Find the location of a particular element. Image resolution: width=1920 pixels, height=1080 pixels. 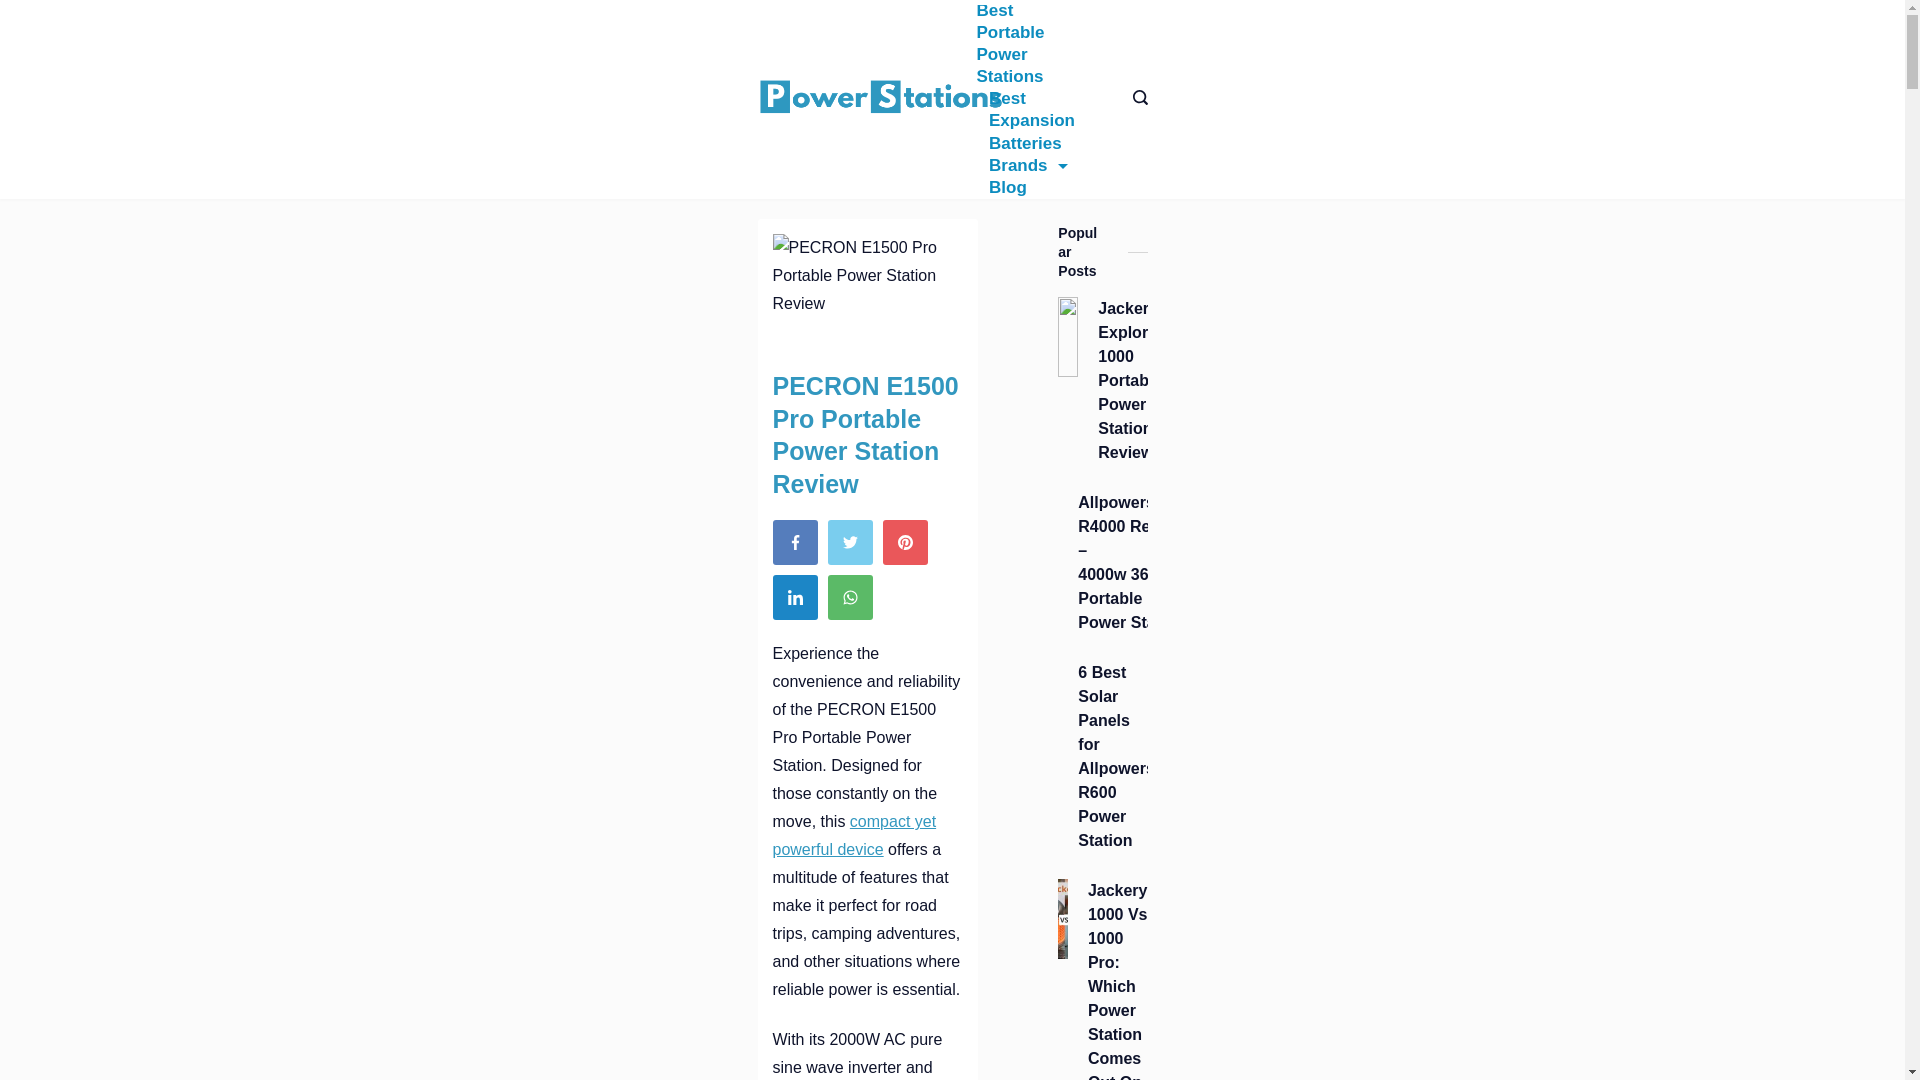

Brands is located at coordinates (1027, 166).